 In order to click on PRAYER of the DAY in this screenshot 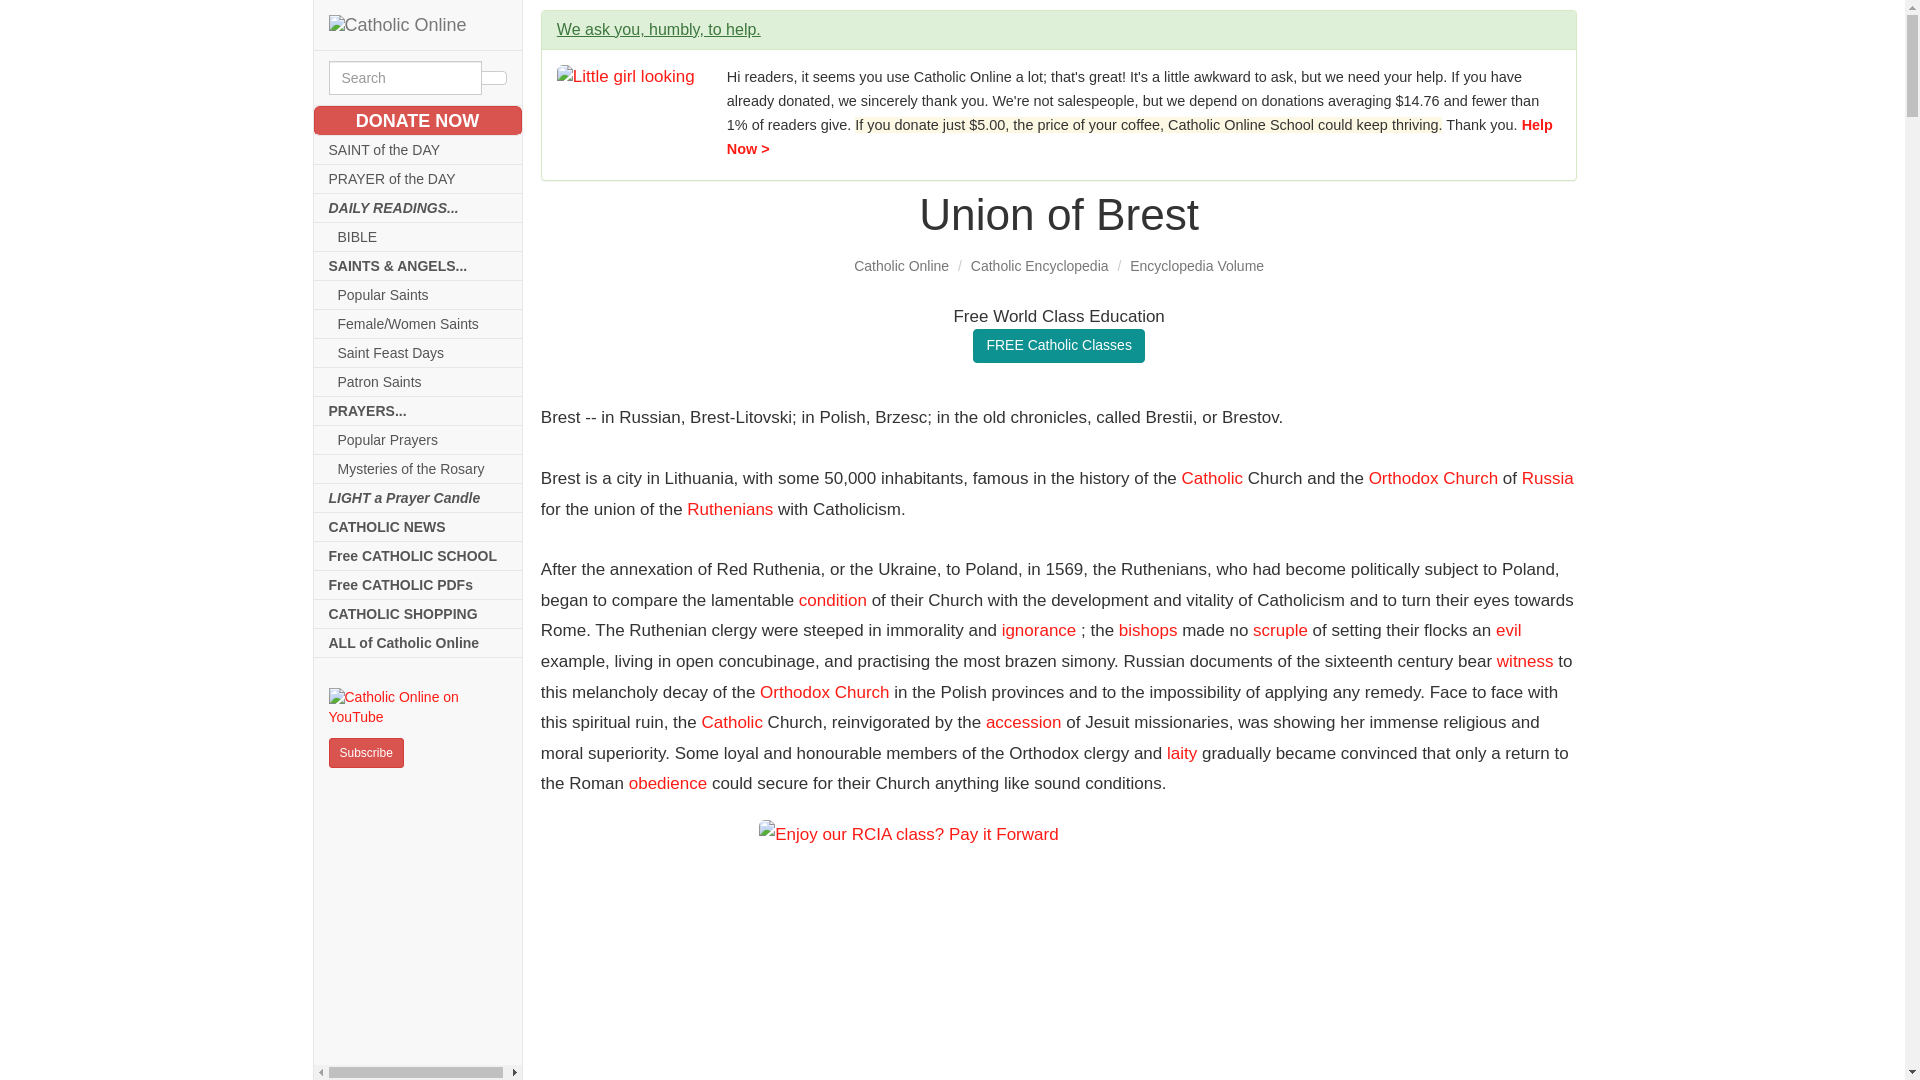, I will do `click(418, 180)`.